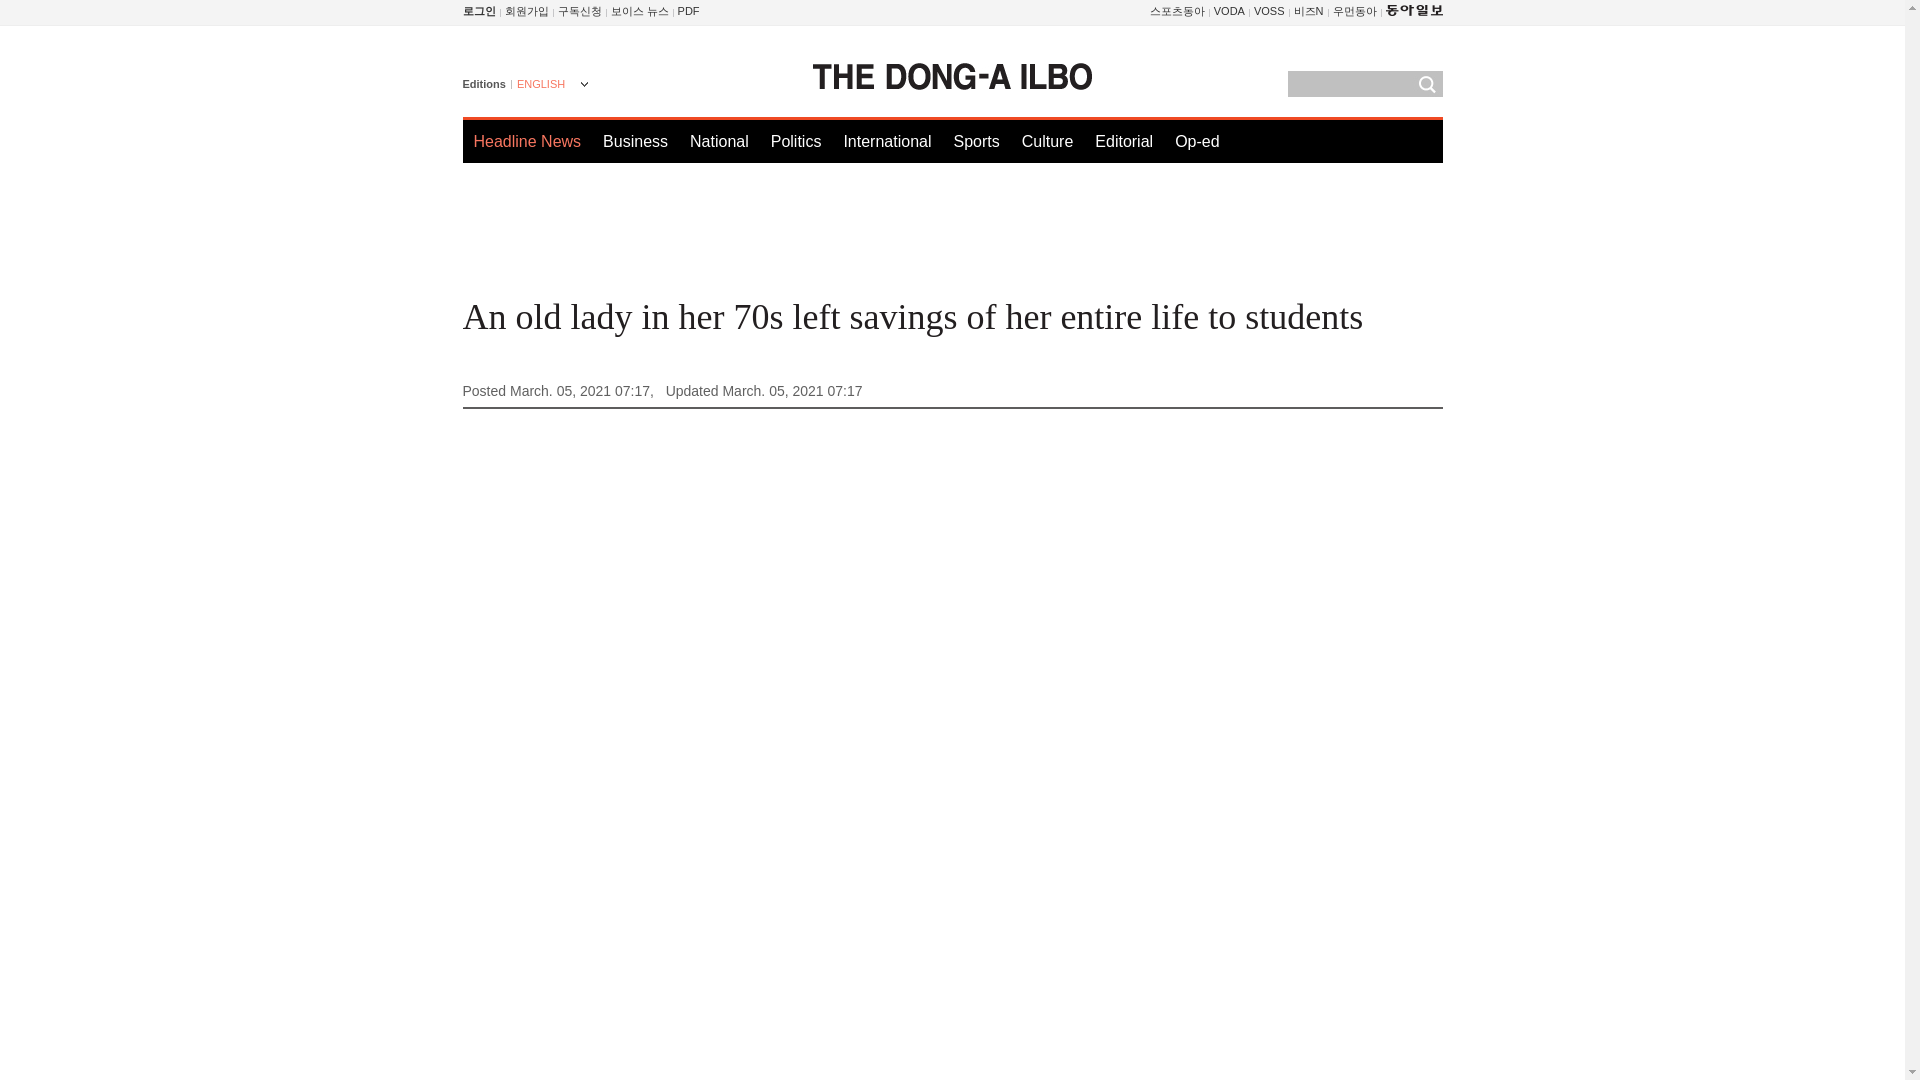  Describe the element at coordinates (718, 141) in the screenshot. I see `National` at that location.